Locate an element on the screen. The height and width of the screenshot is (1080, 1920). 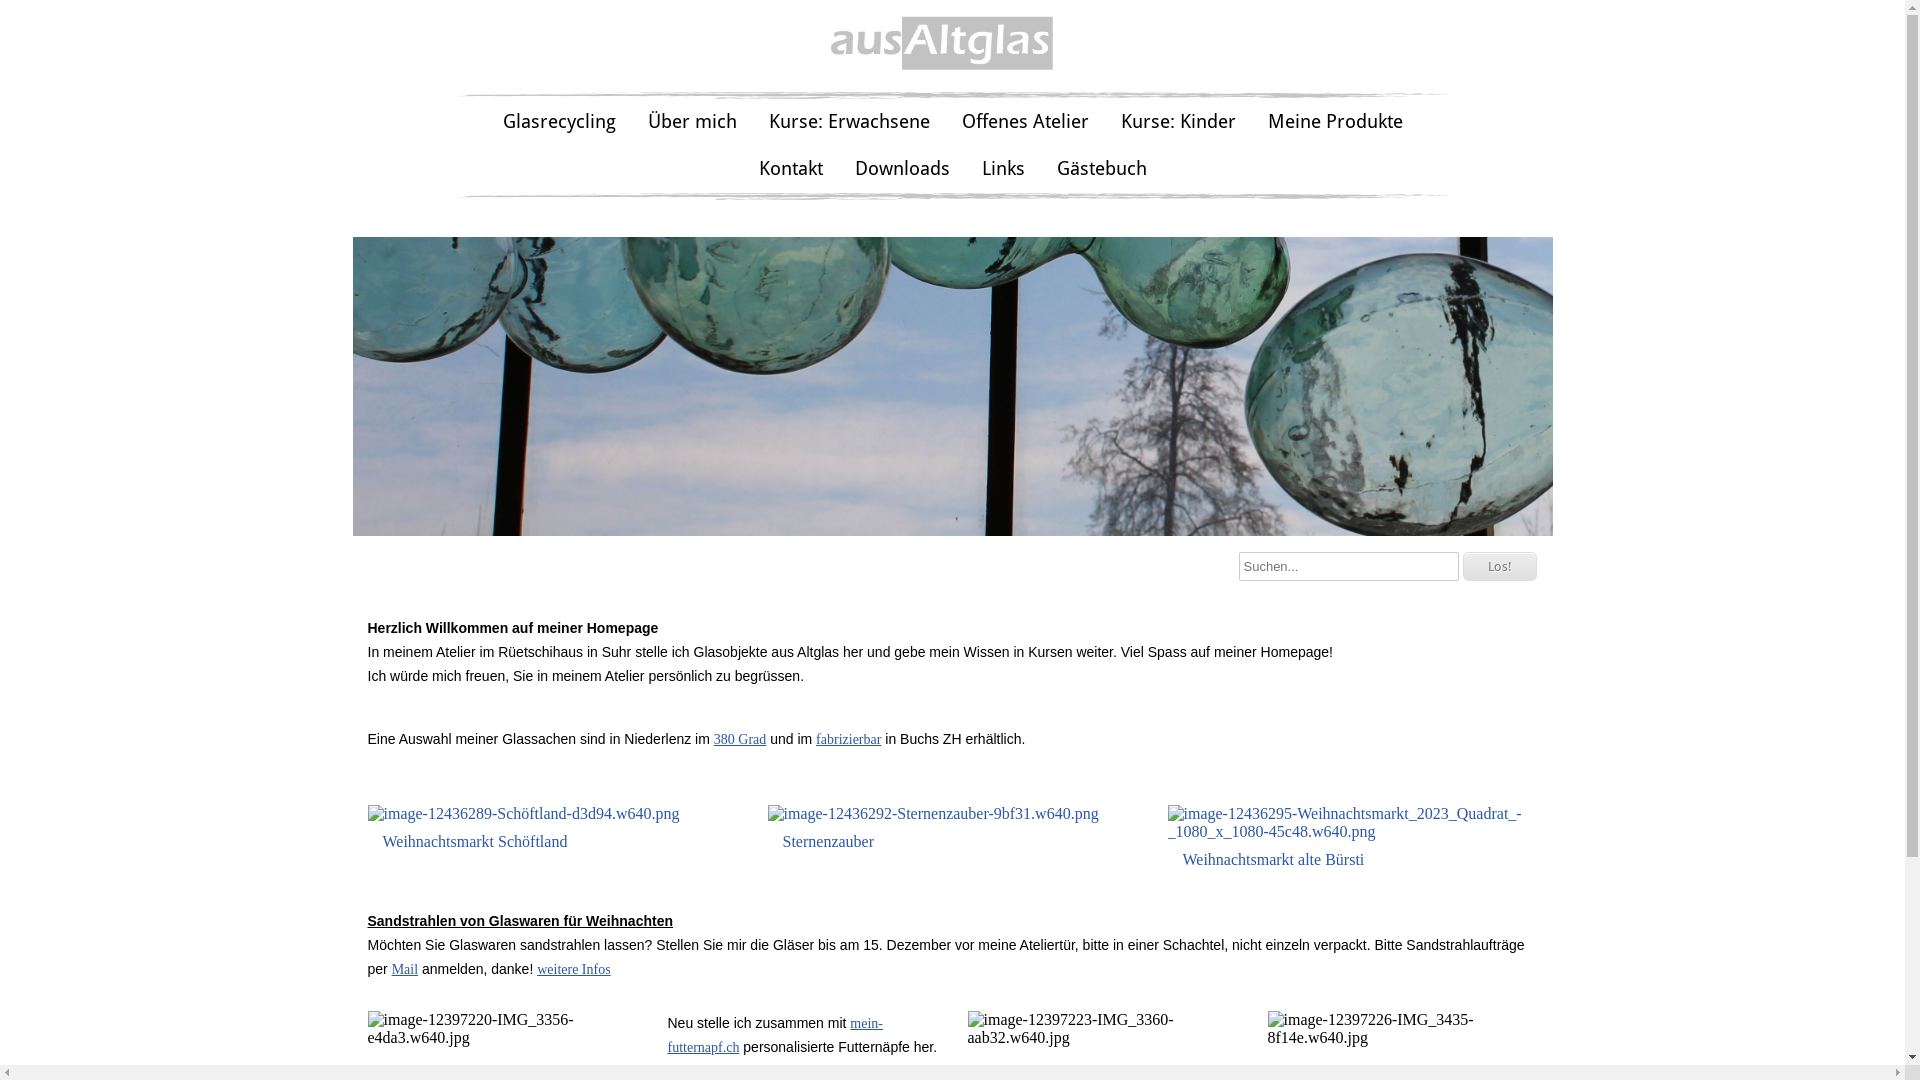
Meine Produkte is located at coordinates (1336, 122).